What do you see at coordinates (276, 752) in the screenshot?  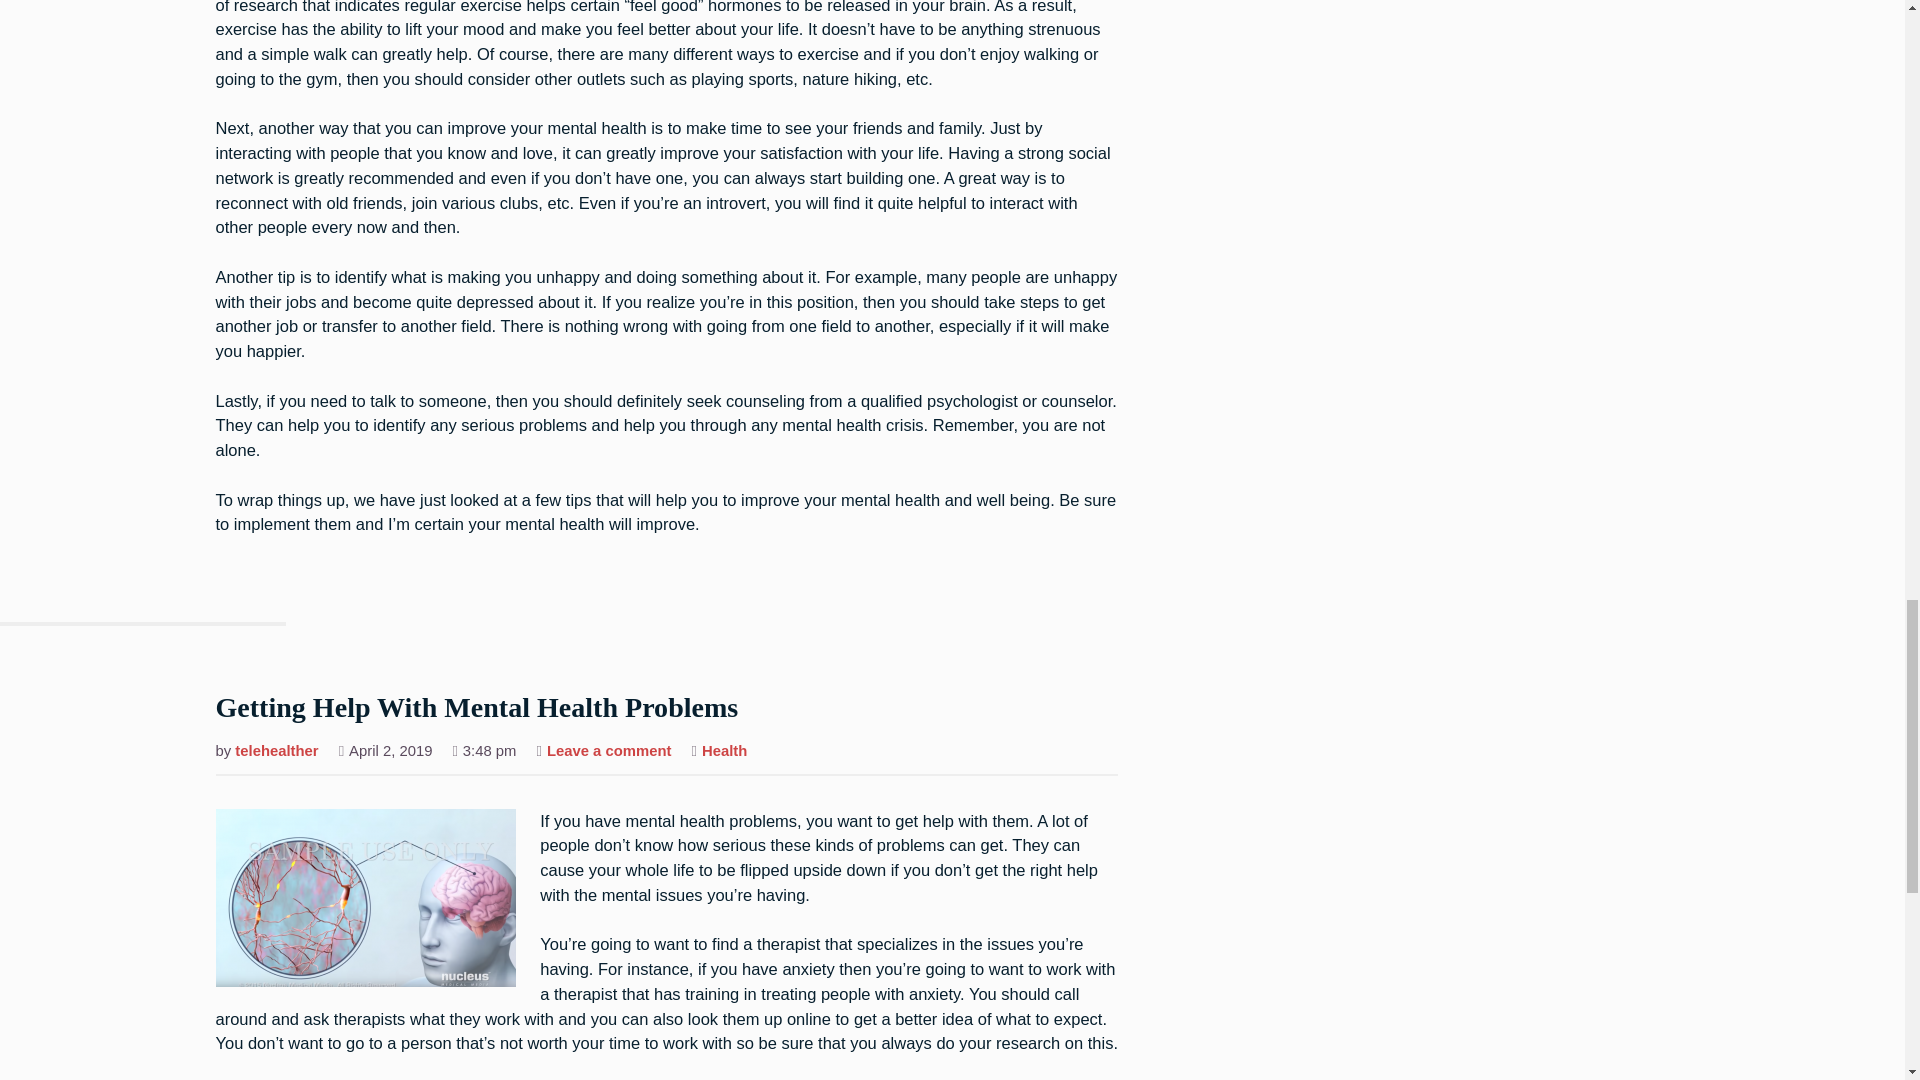 I see `telehealther` at bounding box center [276, 752].